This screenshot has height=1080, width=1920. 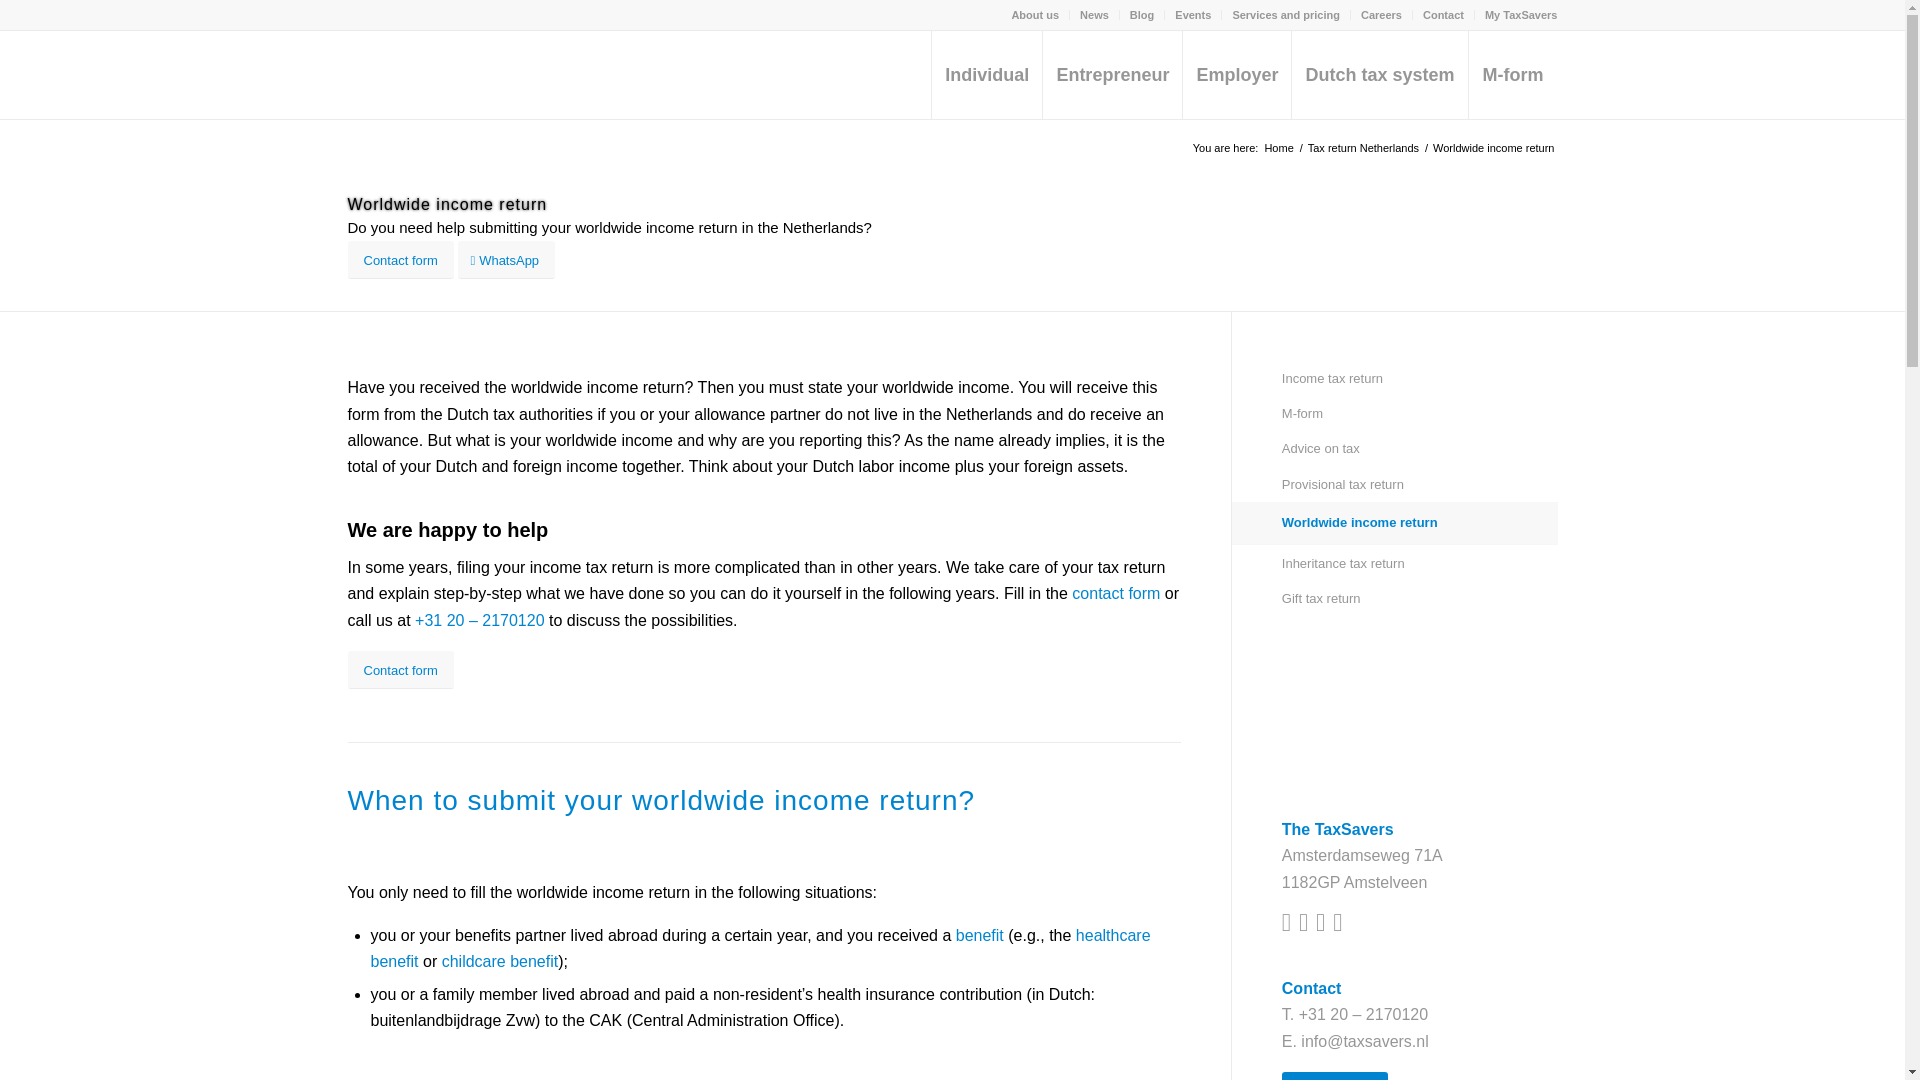 I want to click on Tax return Netherlands, so click(x=1364, y=148).